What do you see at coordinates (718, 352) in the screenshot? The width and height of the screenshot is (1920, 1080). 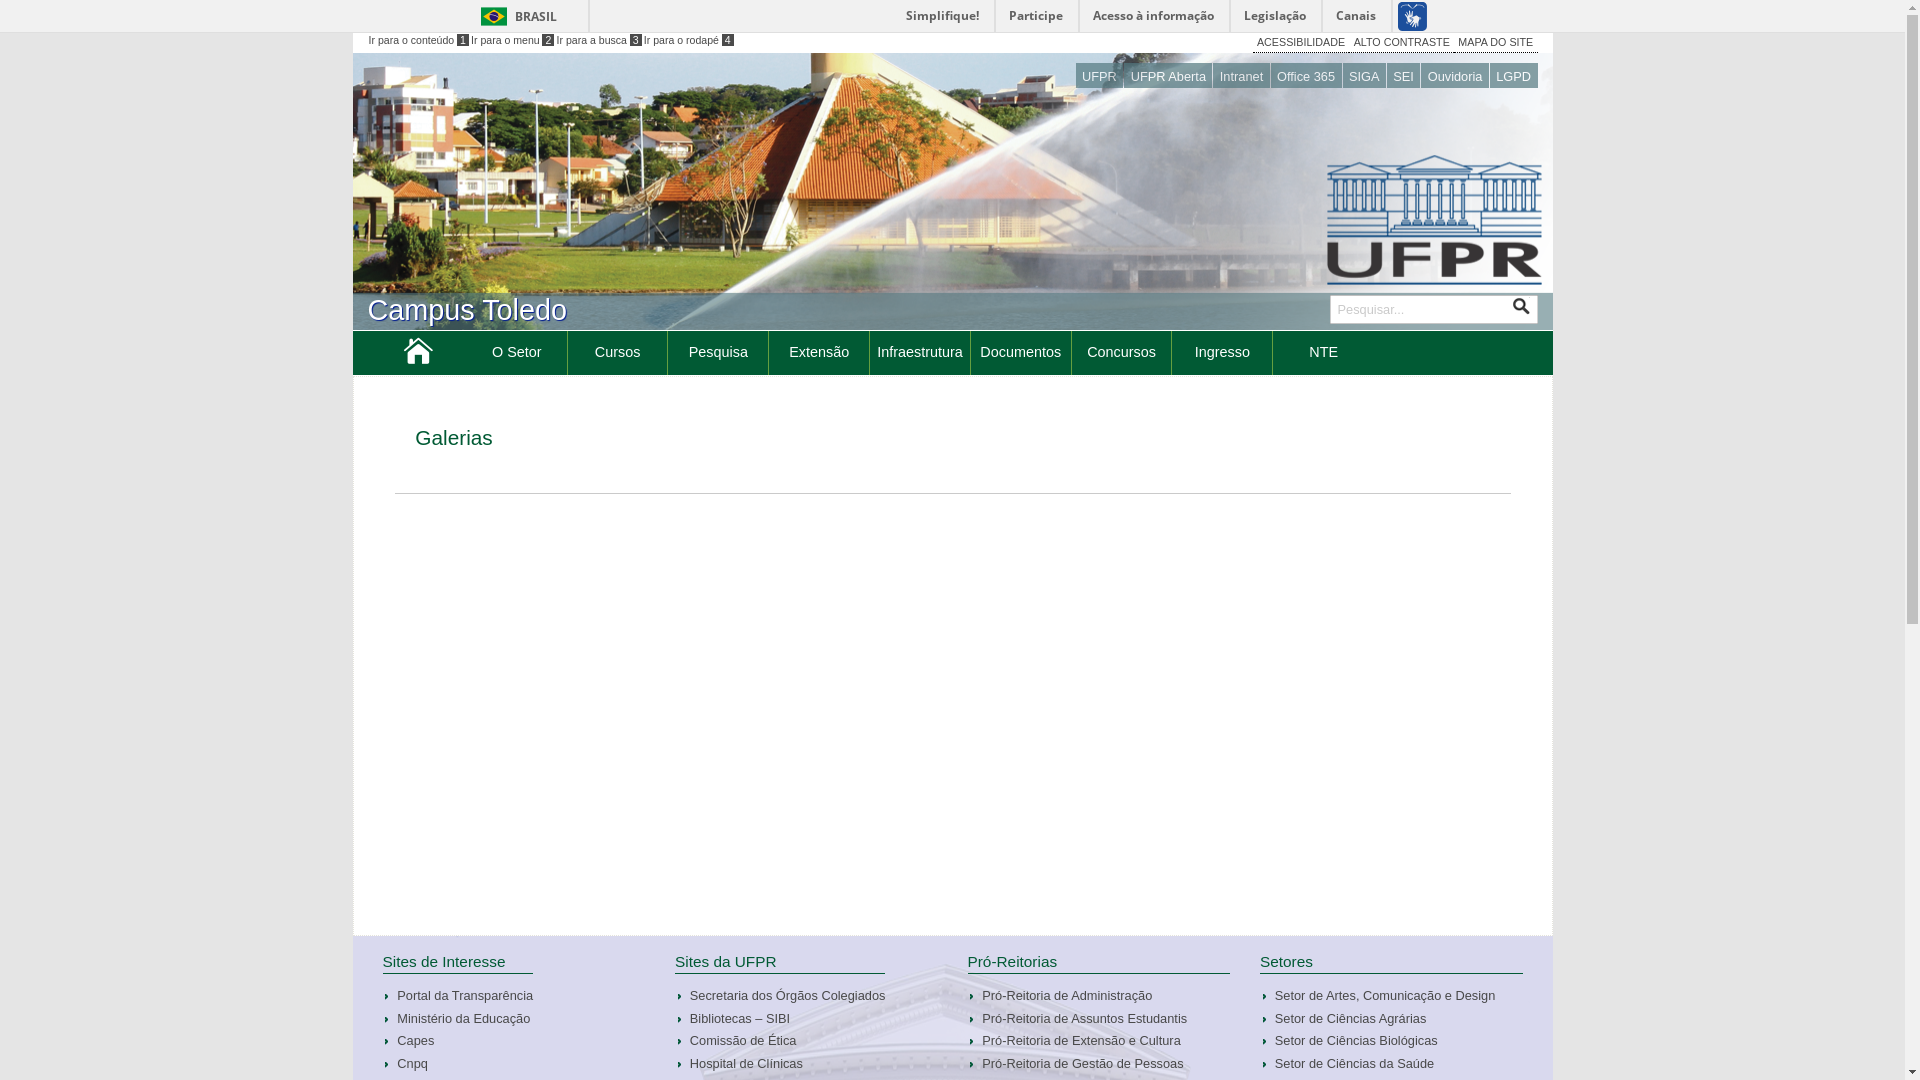 I see `Pesquisa` at bounding box center [718, 352].